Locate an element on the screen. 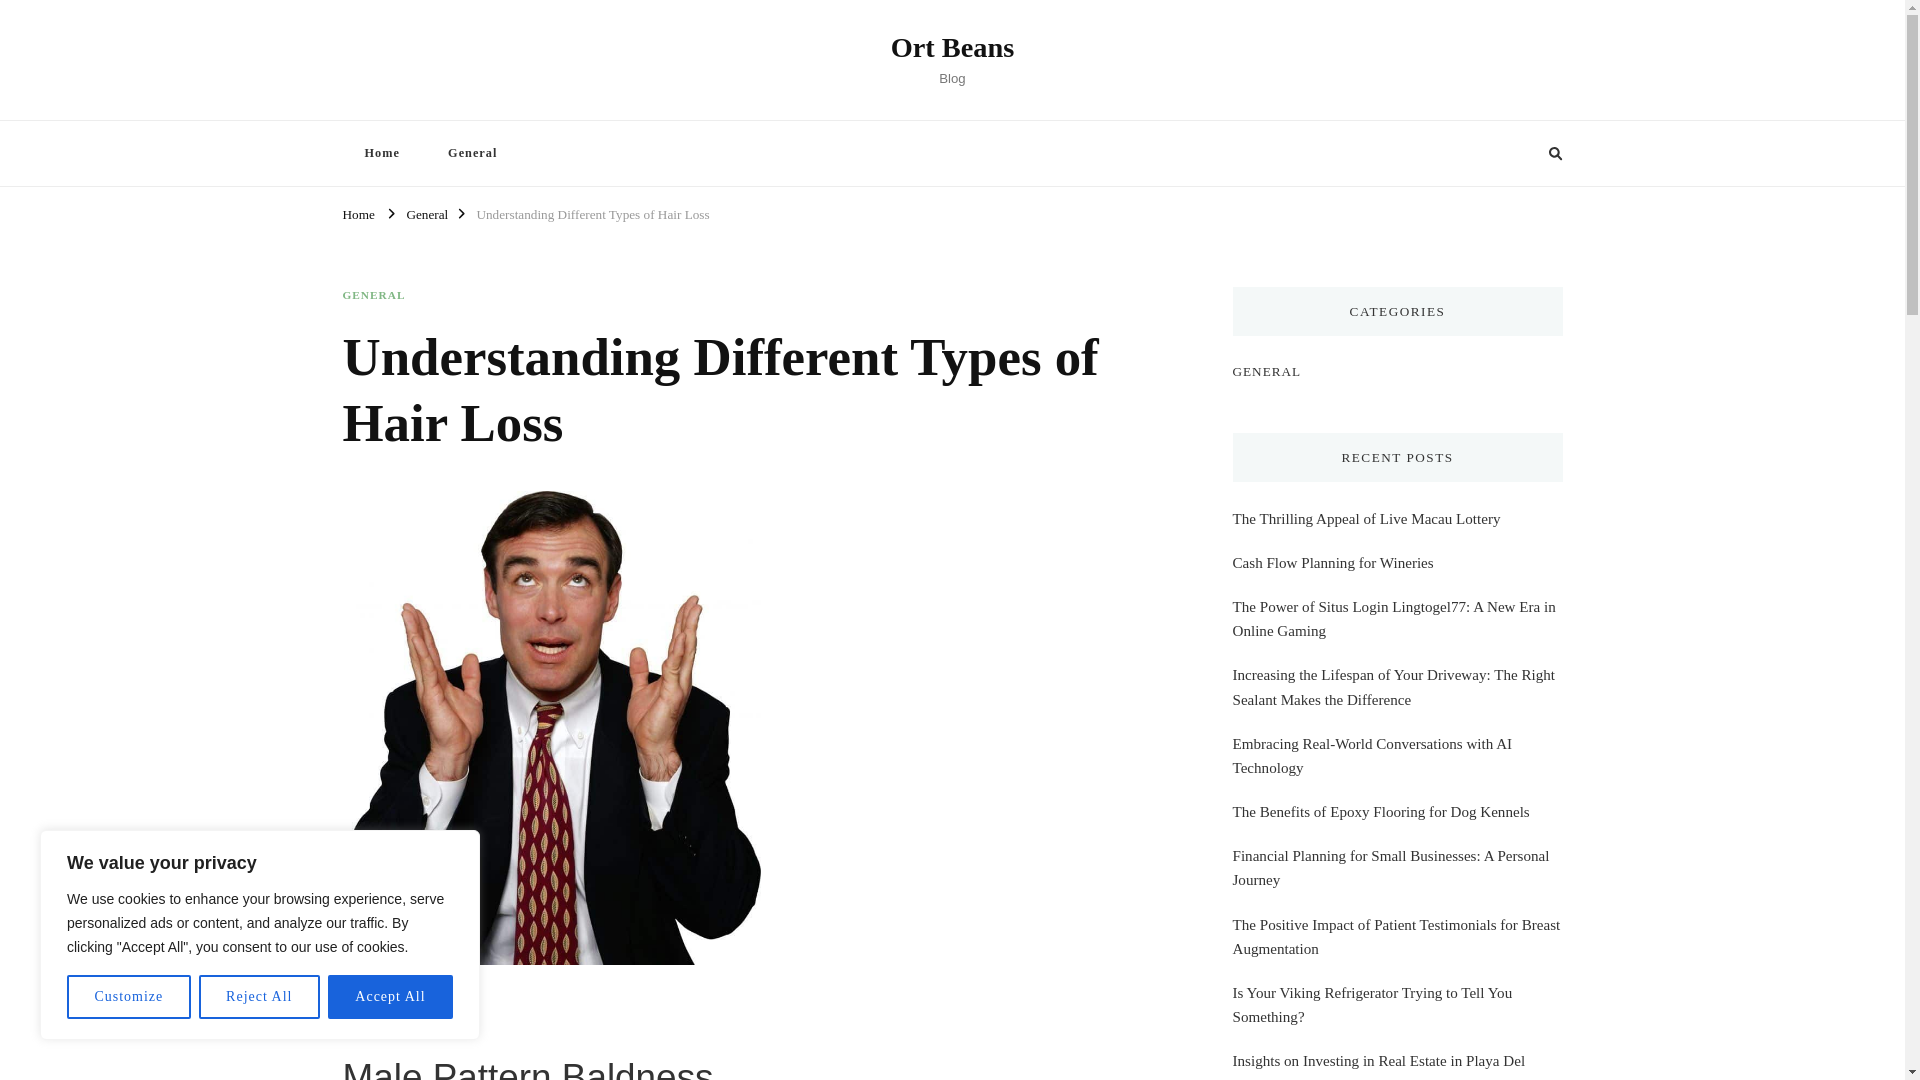 This screenshot has height=1080, width=1920. Home is located at coordinates (358, 212).